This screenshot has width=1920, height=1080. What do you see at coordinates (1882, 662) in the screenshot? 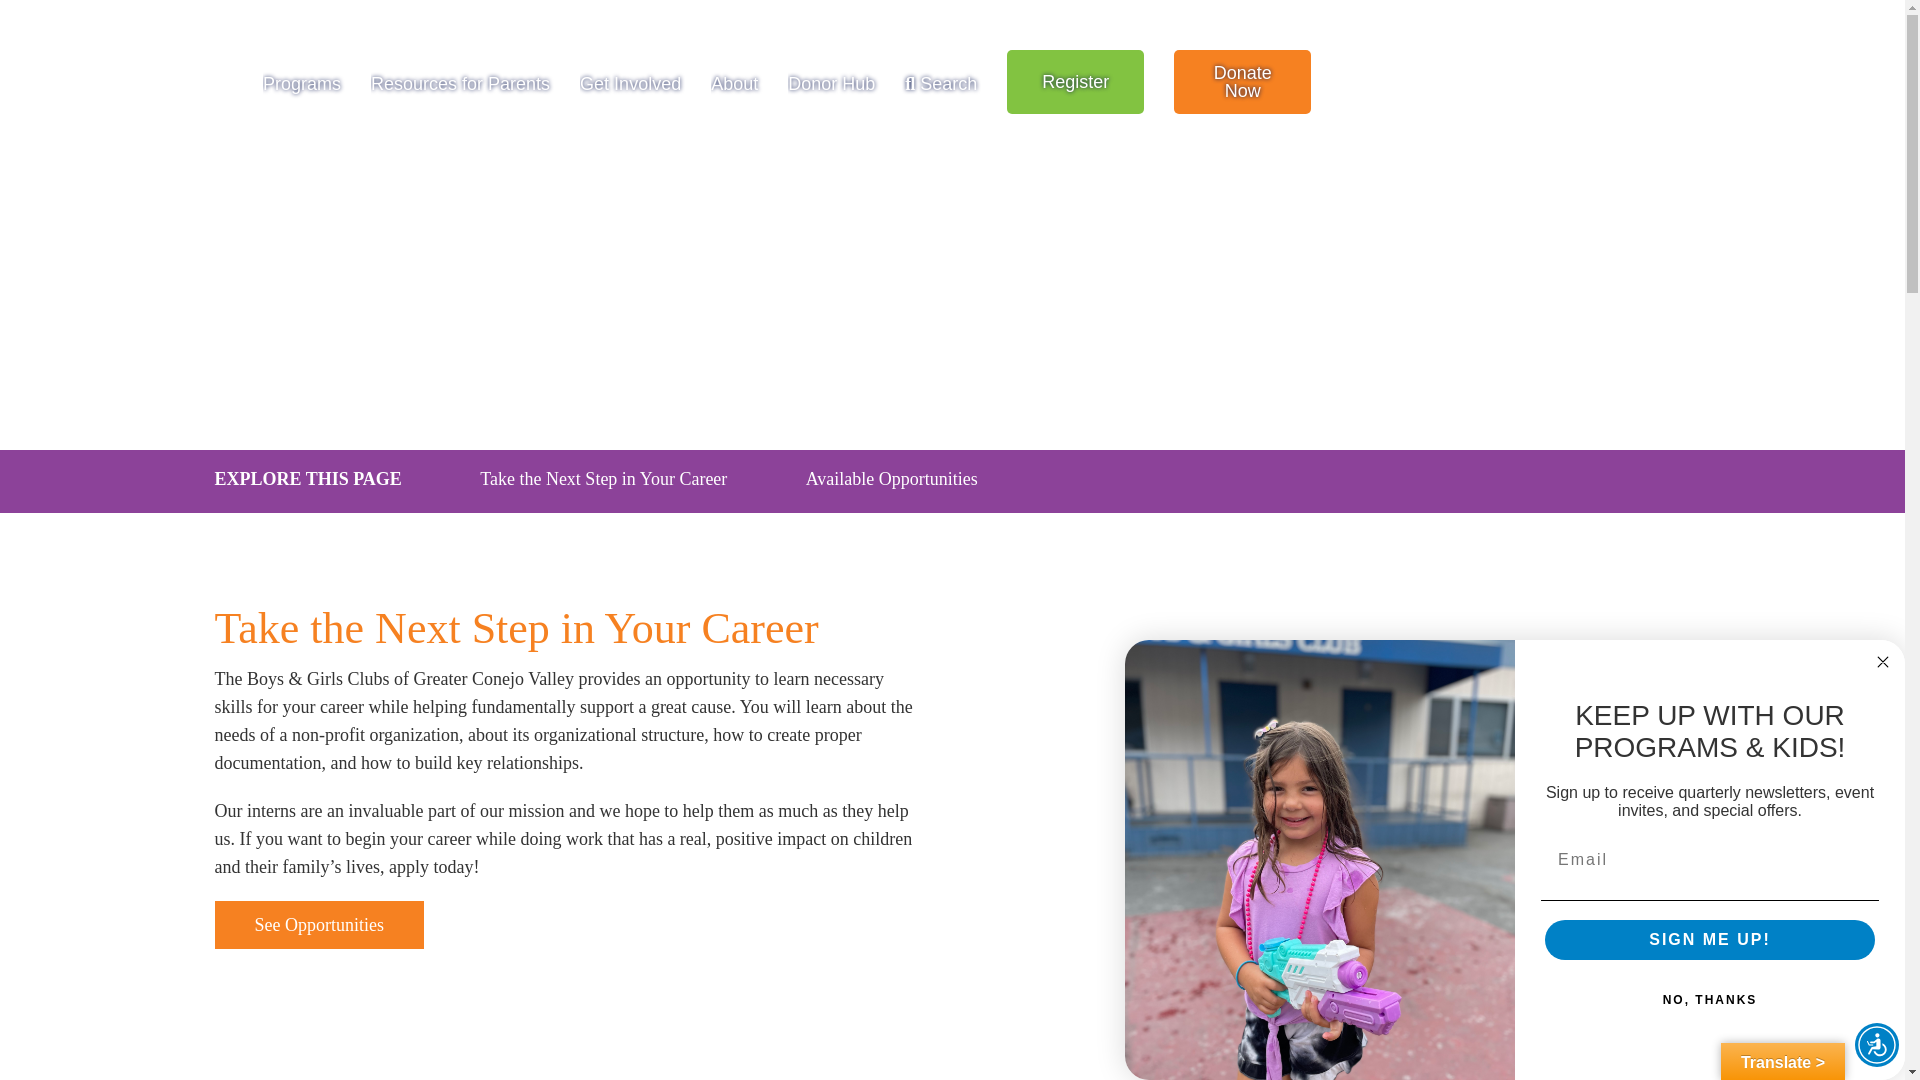
I see `Close dialog 1` at bounding box center [1882, 662].